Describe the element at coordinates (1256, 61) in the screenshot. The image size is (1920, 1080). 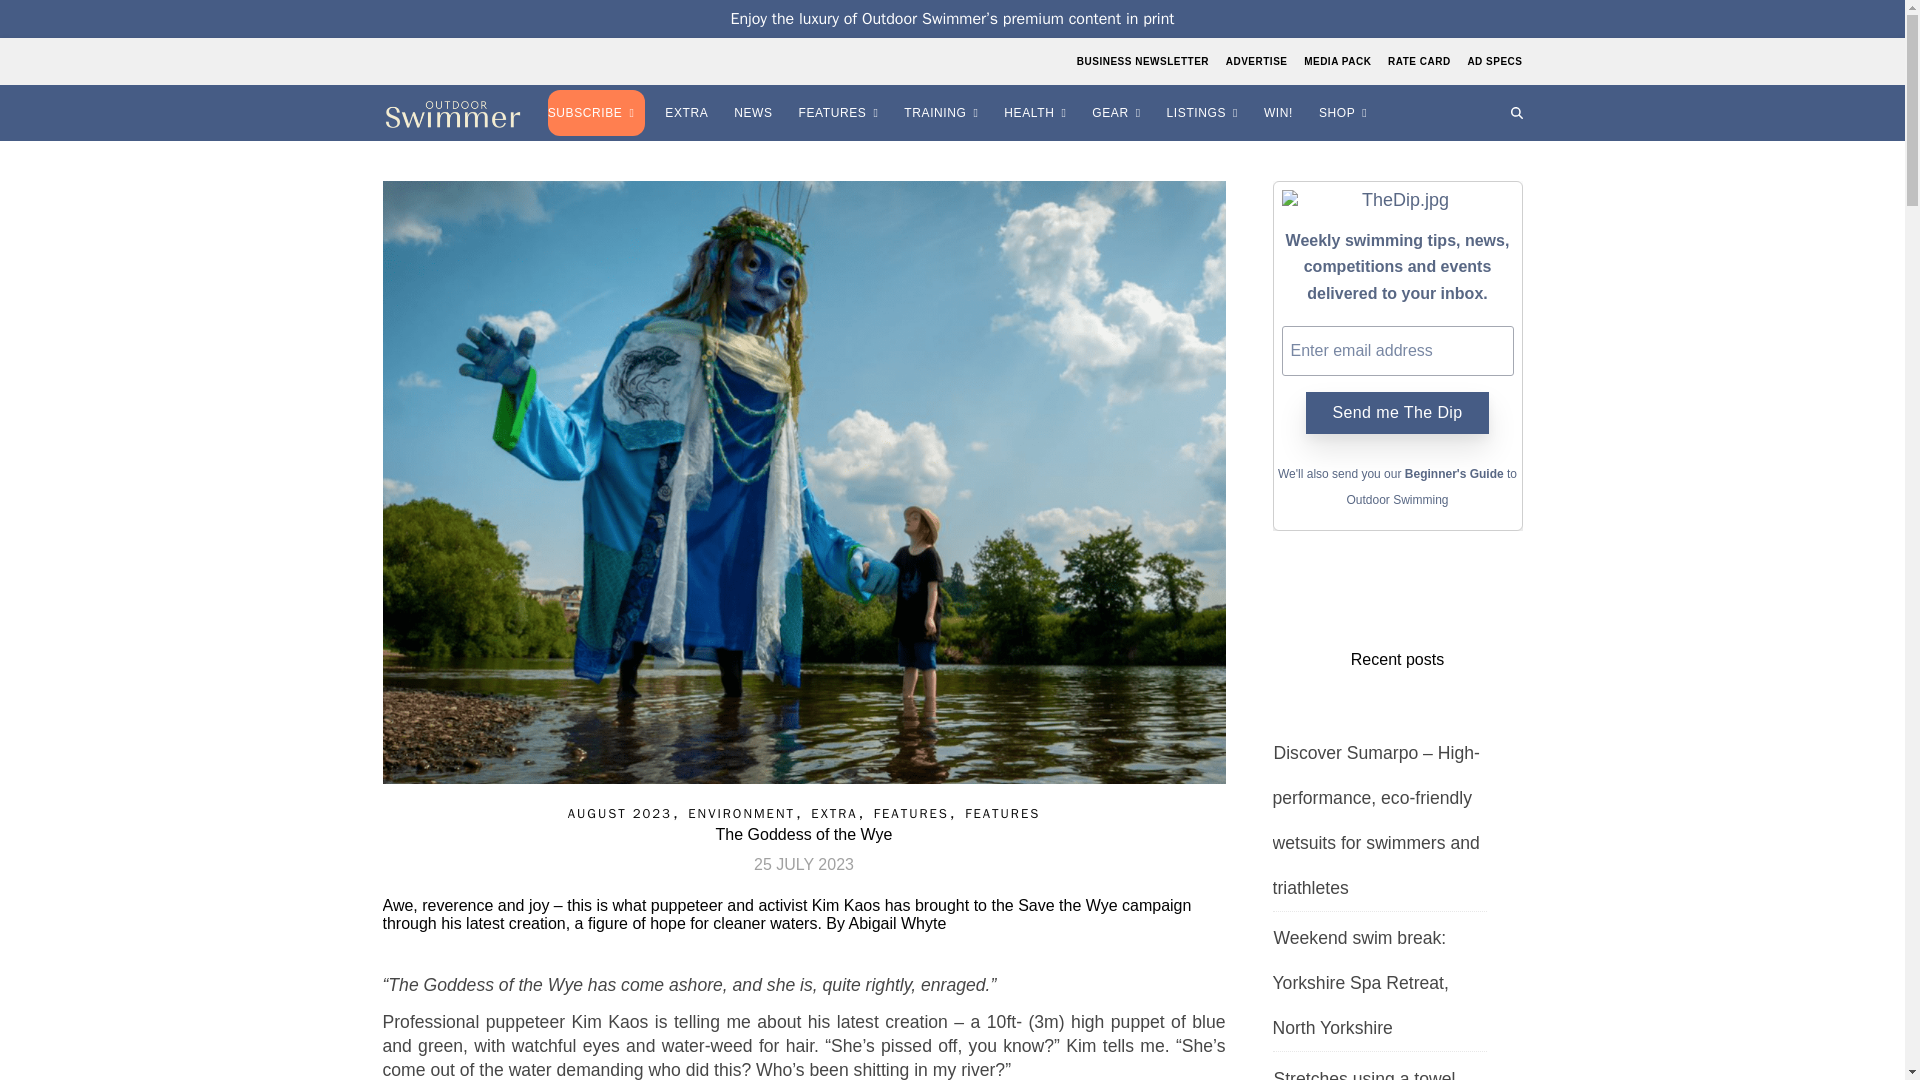
I see `ADVERTISE` at that location.